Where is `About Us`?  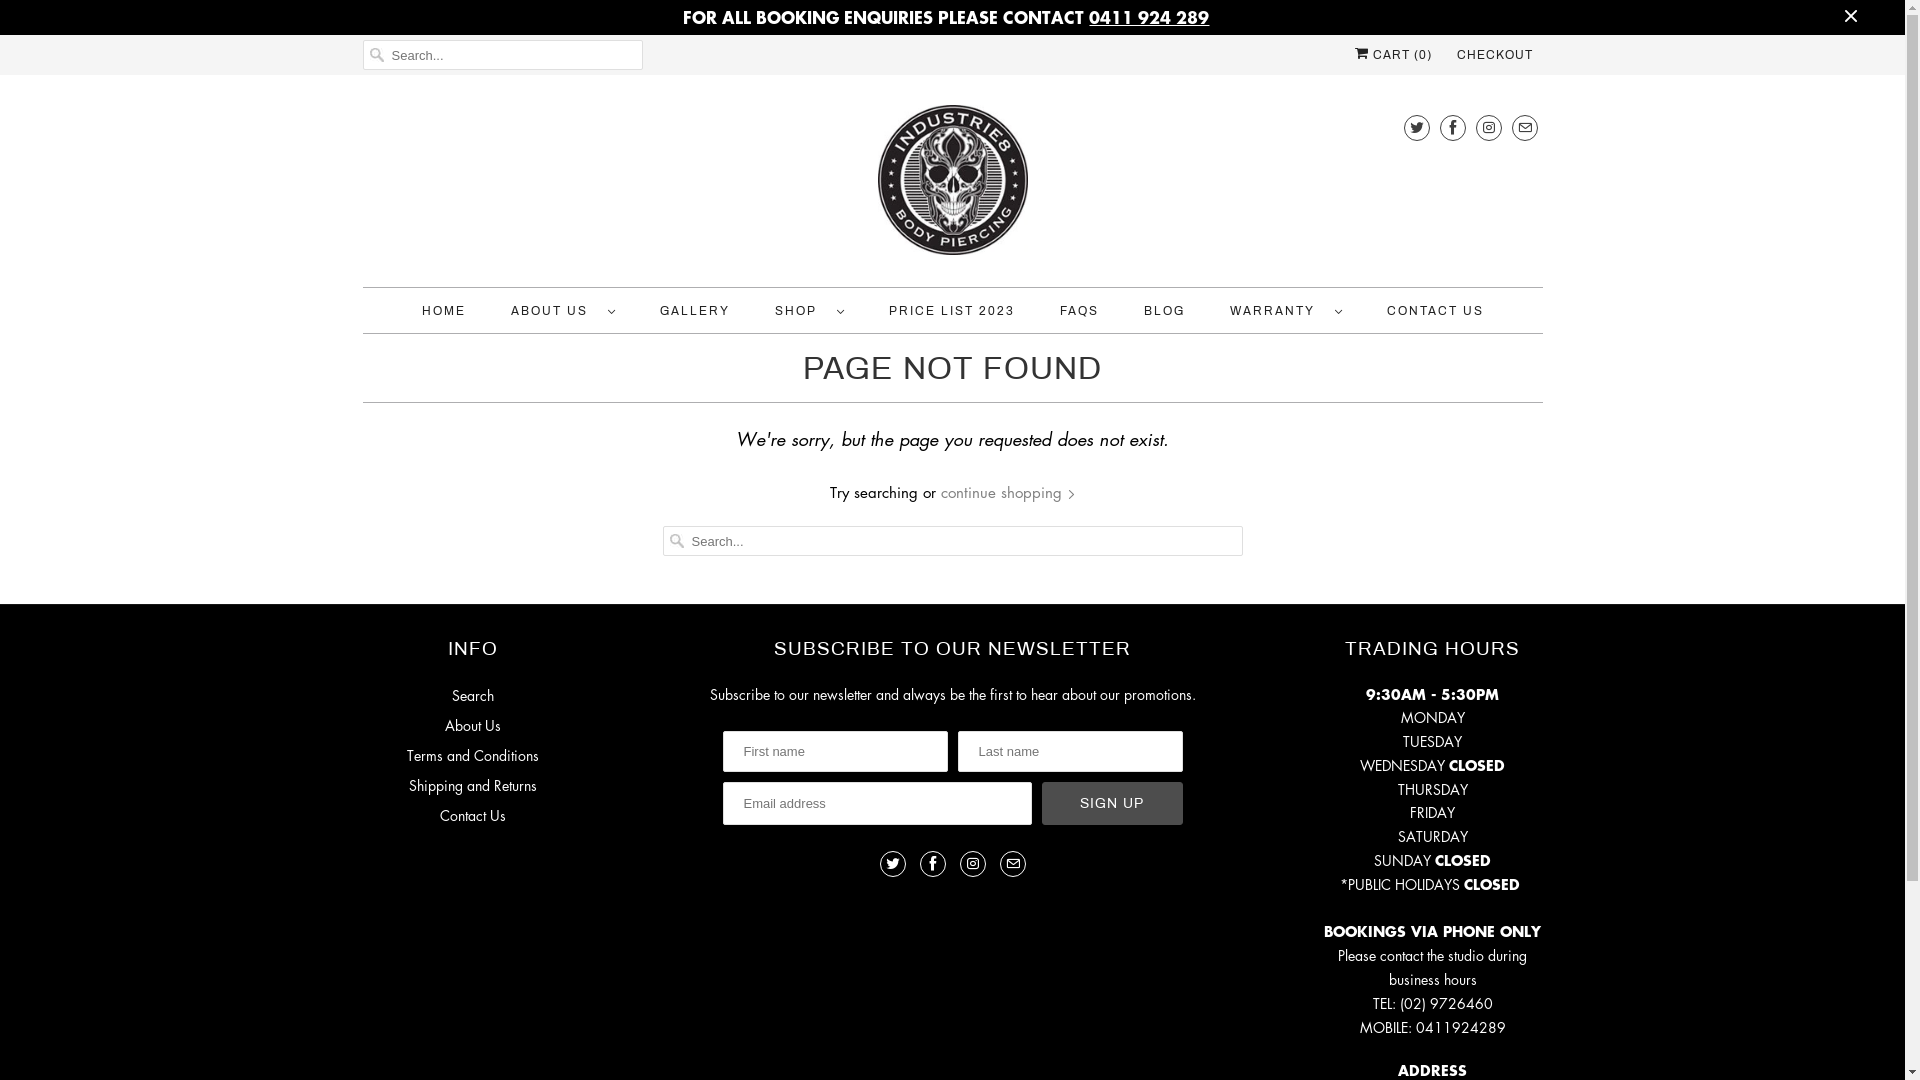 About Us is located at coordinates (472, 725).